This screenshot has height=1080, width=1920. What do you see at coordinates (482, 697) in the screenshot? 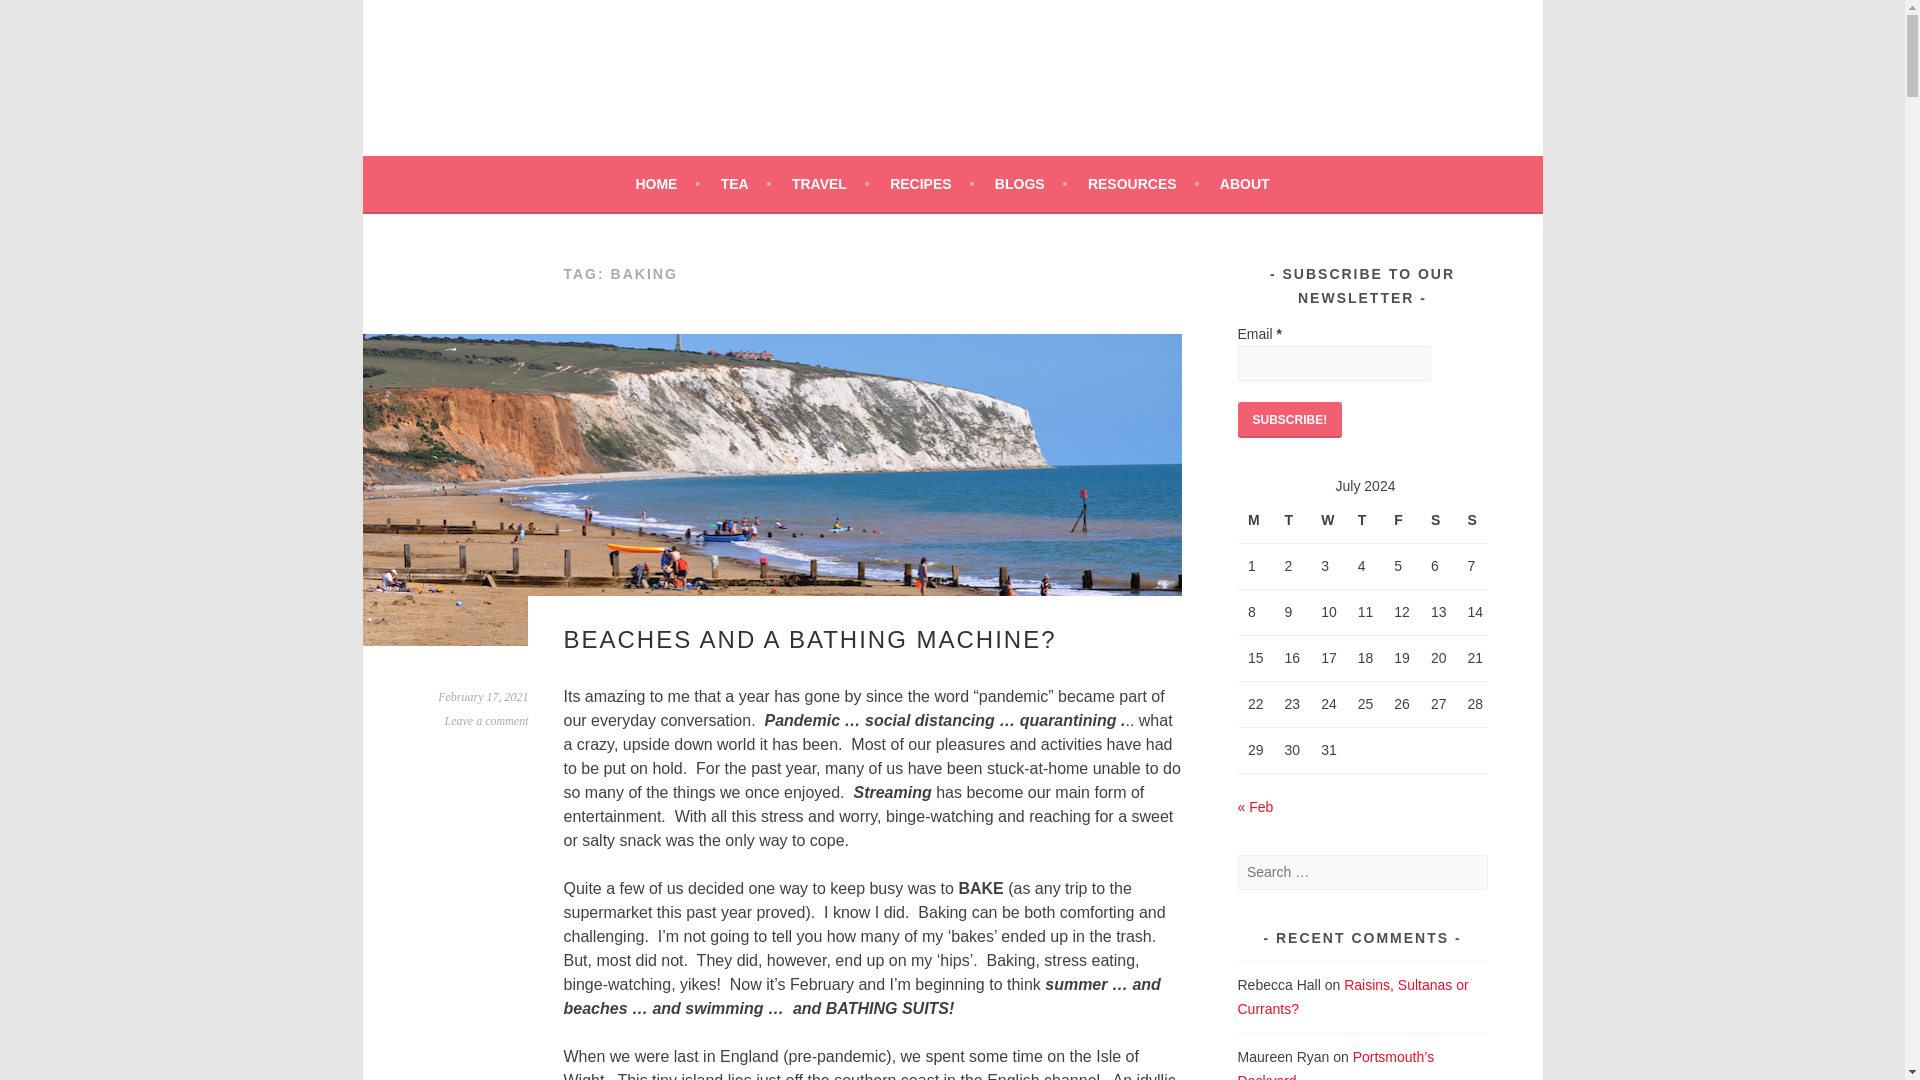
I see `Permalink to Beaches and a Bathing Machine?` at bounding box center [482, 697].